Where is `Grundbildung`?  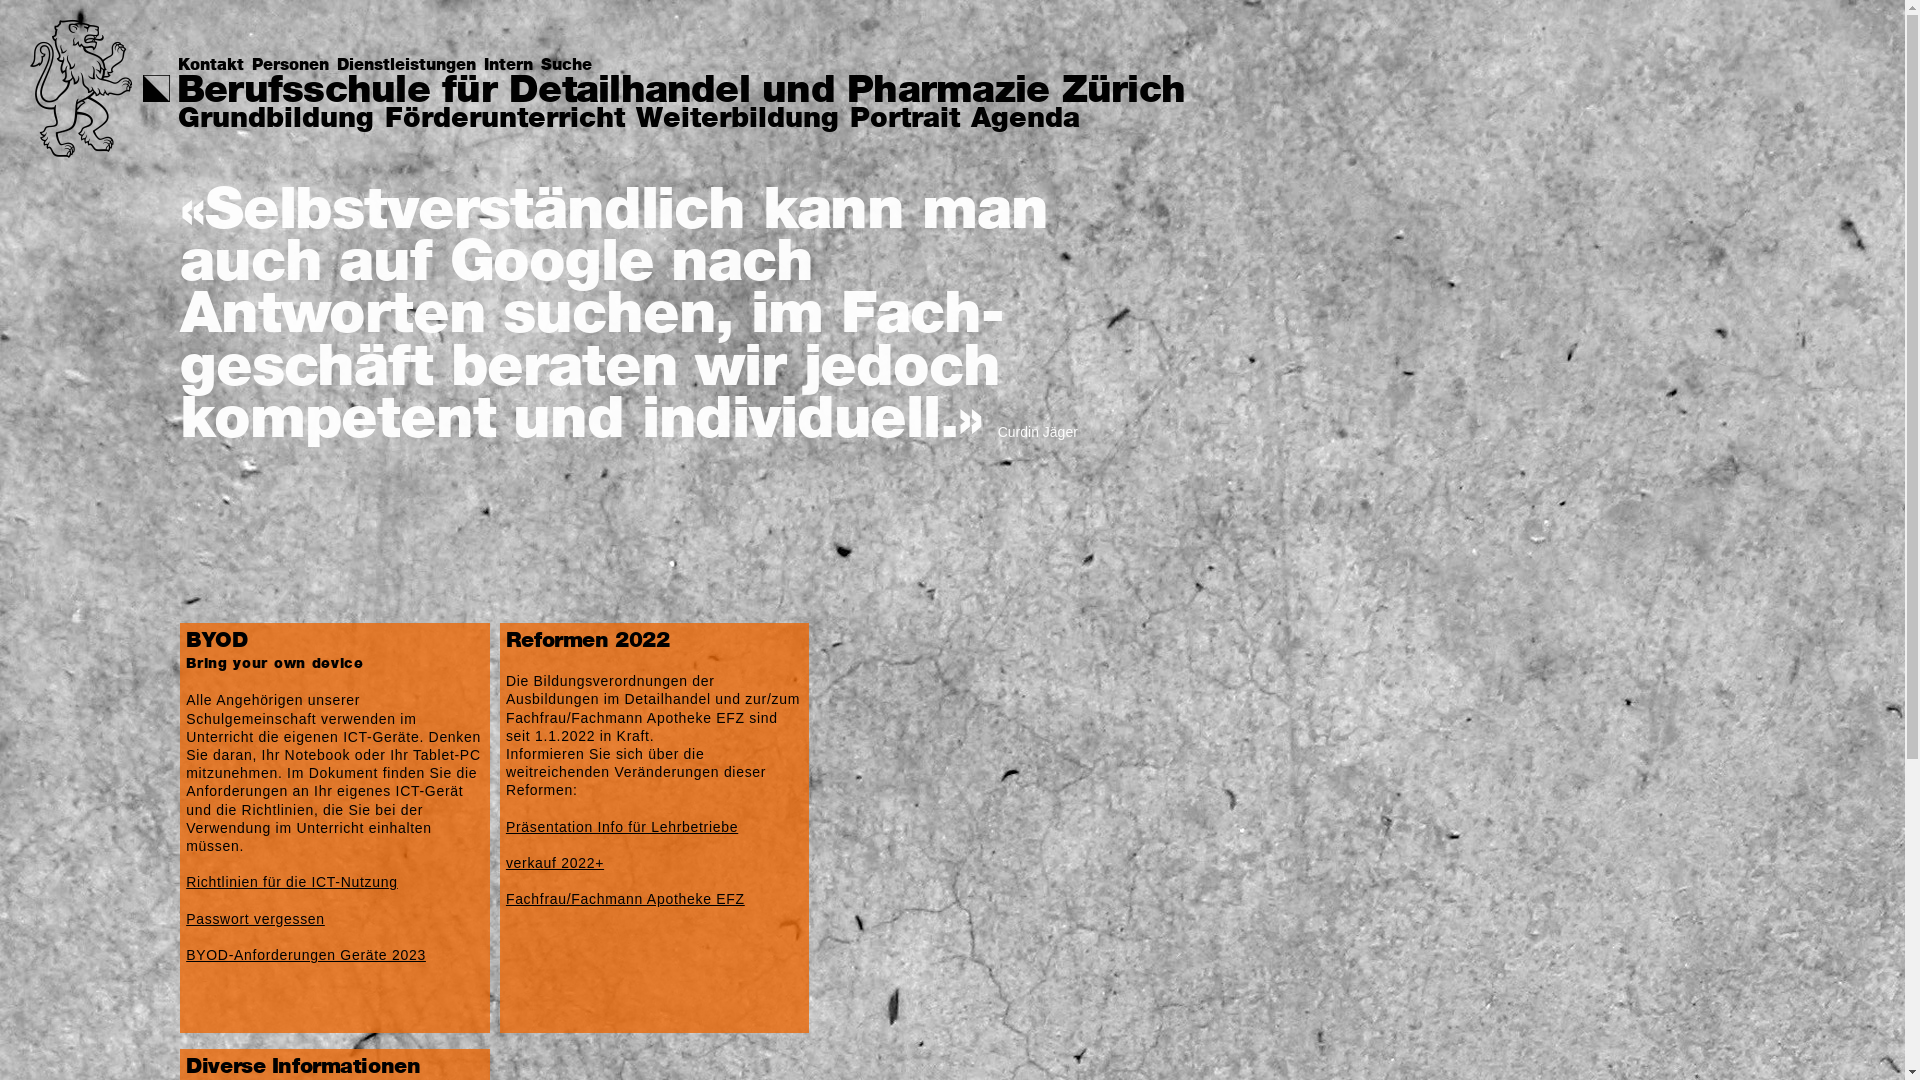 Grundbildung is located at coordinates (276, 120).